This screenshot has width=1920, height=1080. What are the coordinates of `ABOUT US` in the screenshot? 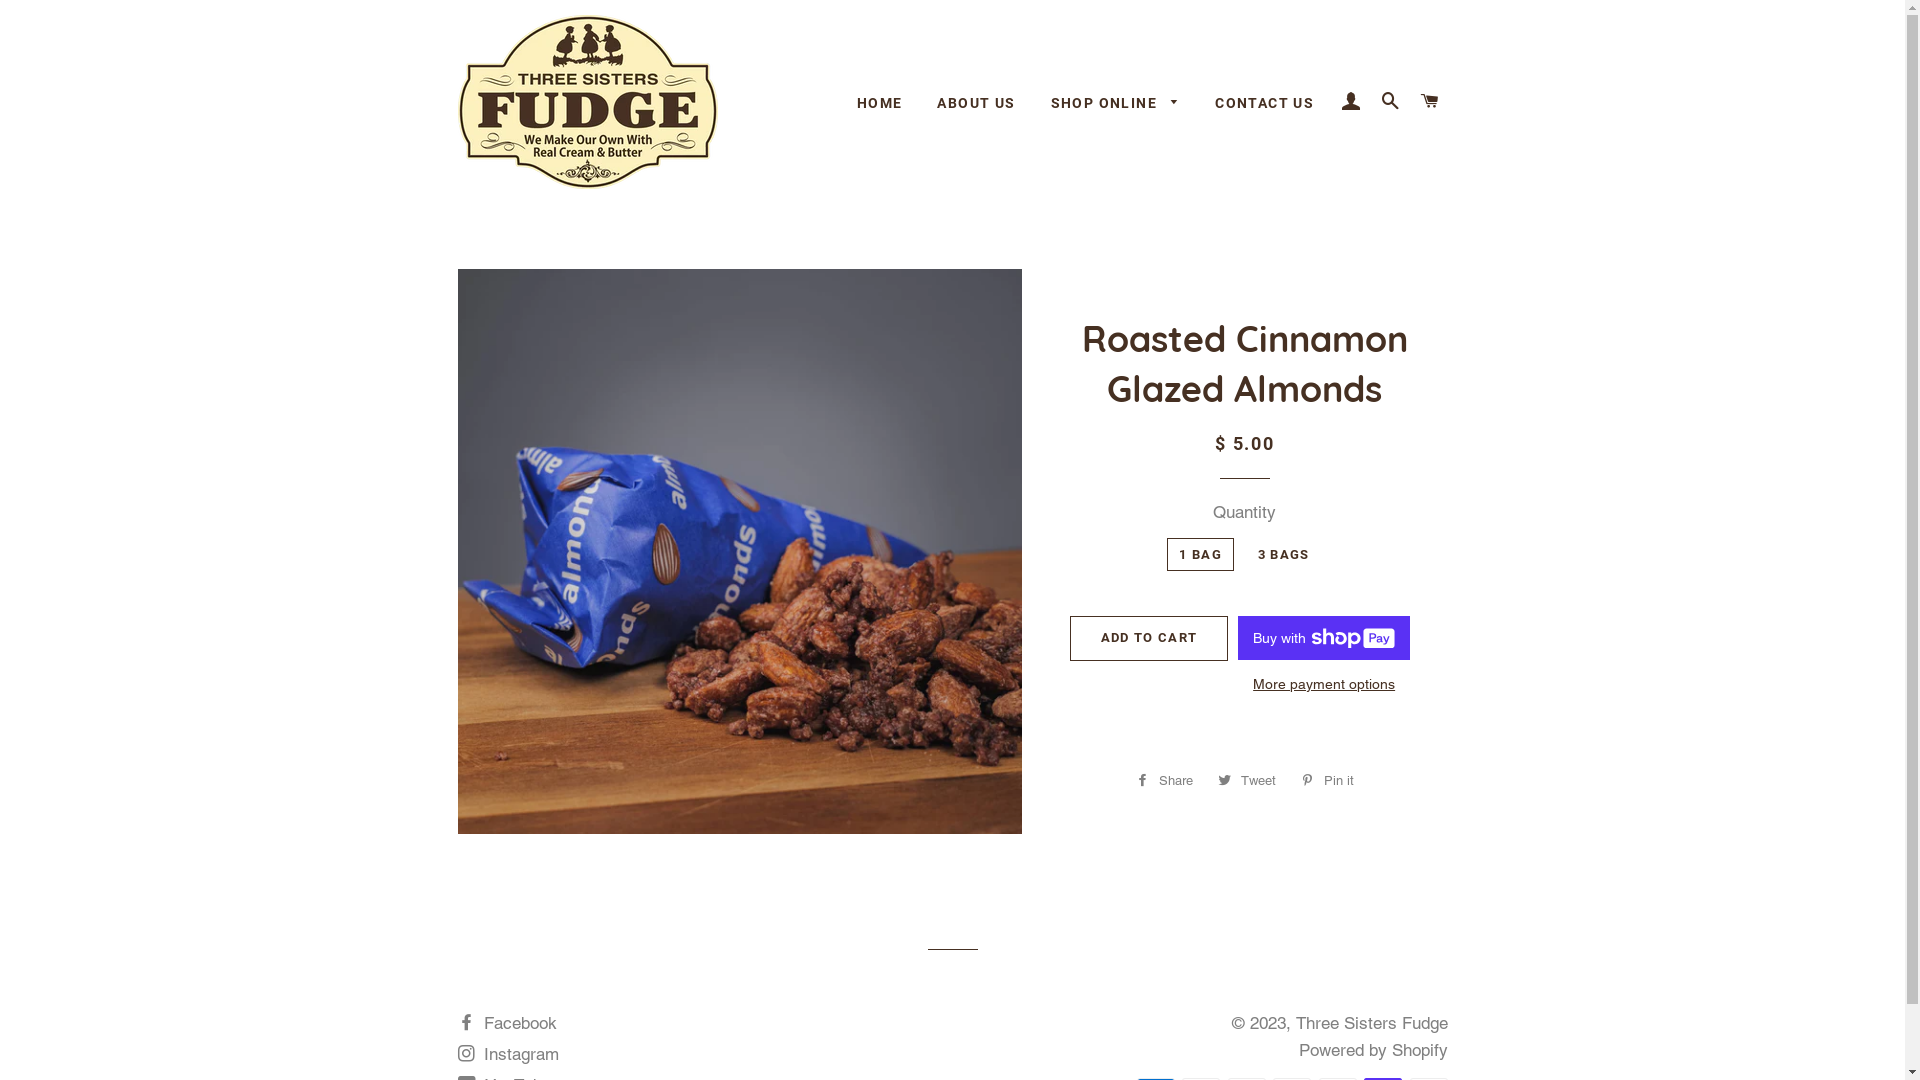 It's located at (976, 104).